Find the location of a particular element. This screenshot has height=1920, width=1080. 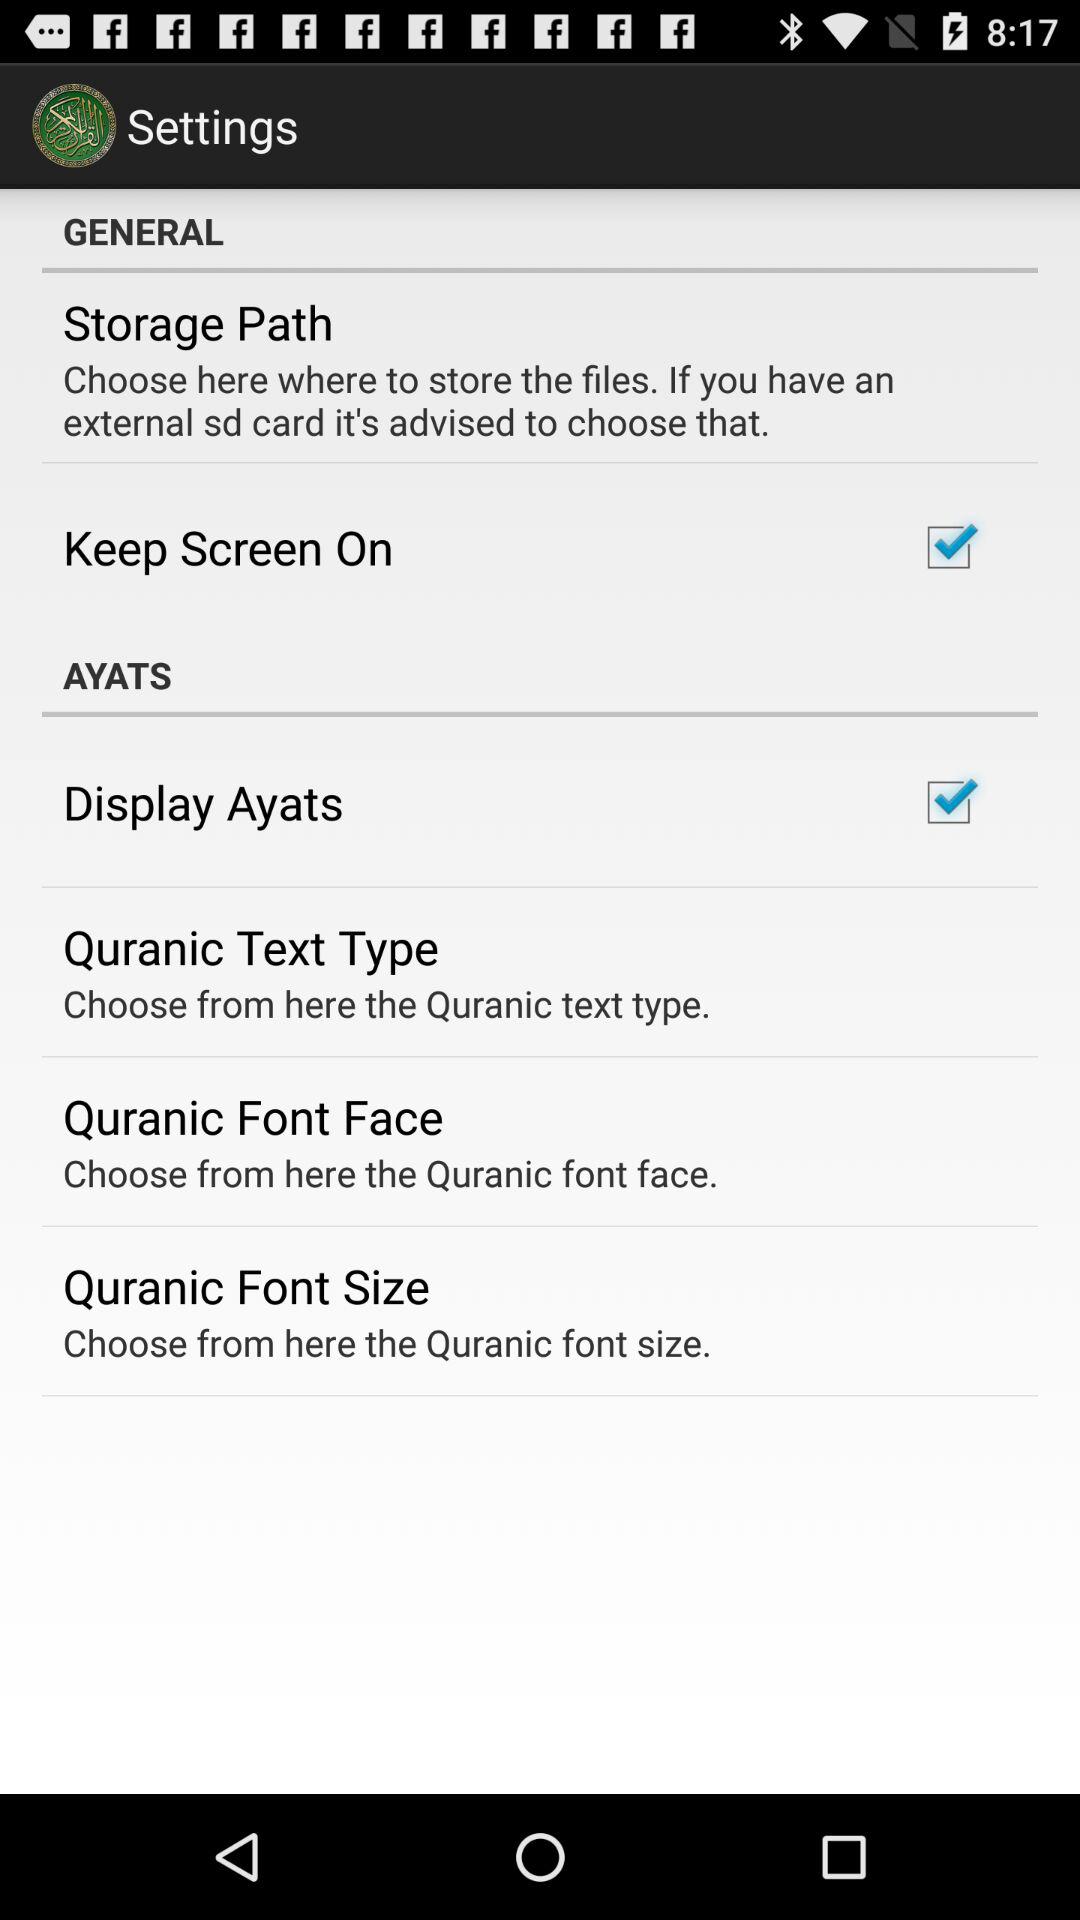

tap the general icon is located at coordinates (540, 231).